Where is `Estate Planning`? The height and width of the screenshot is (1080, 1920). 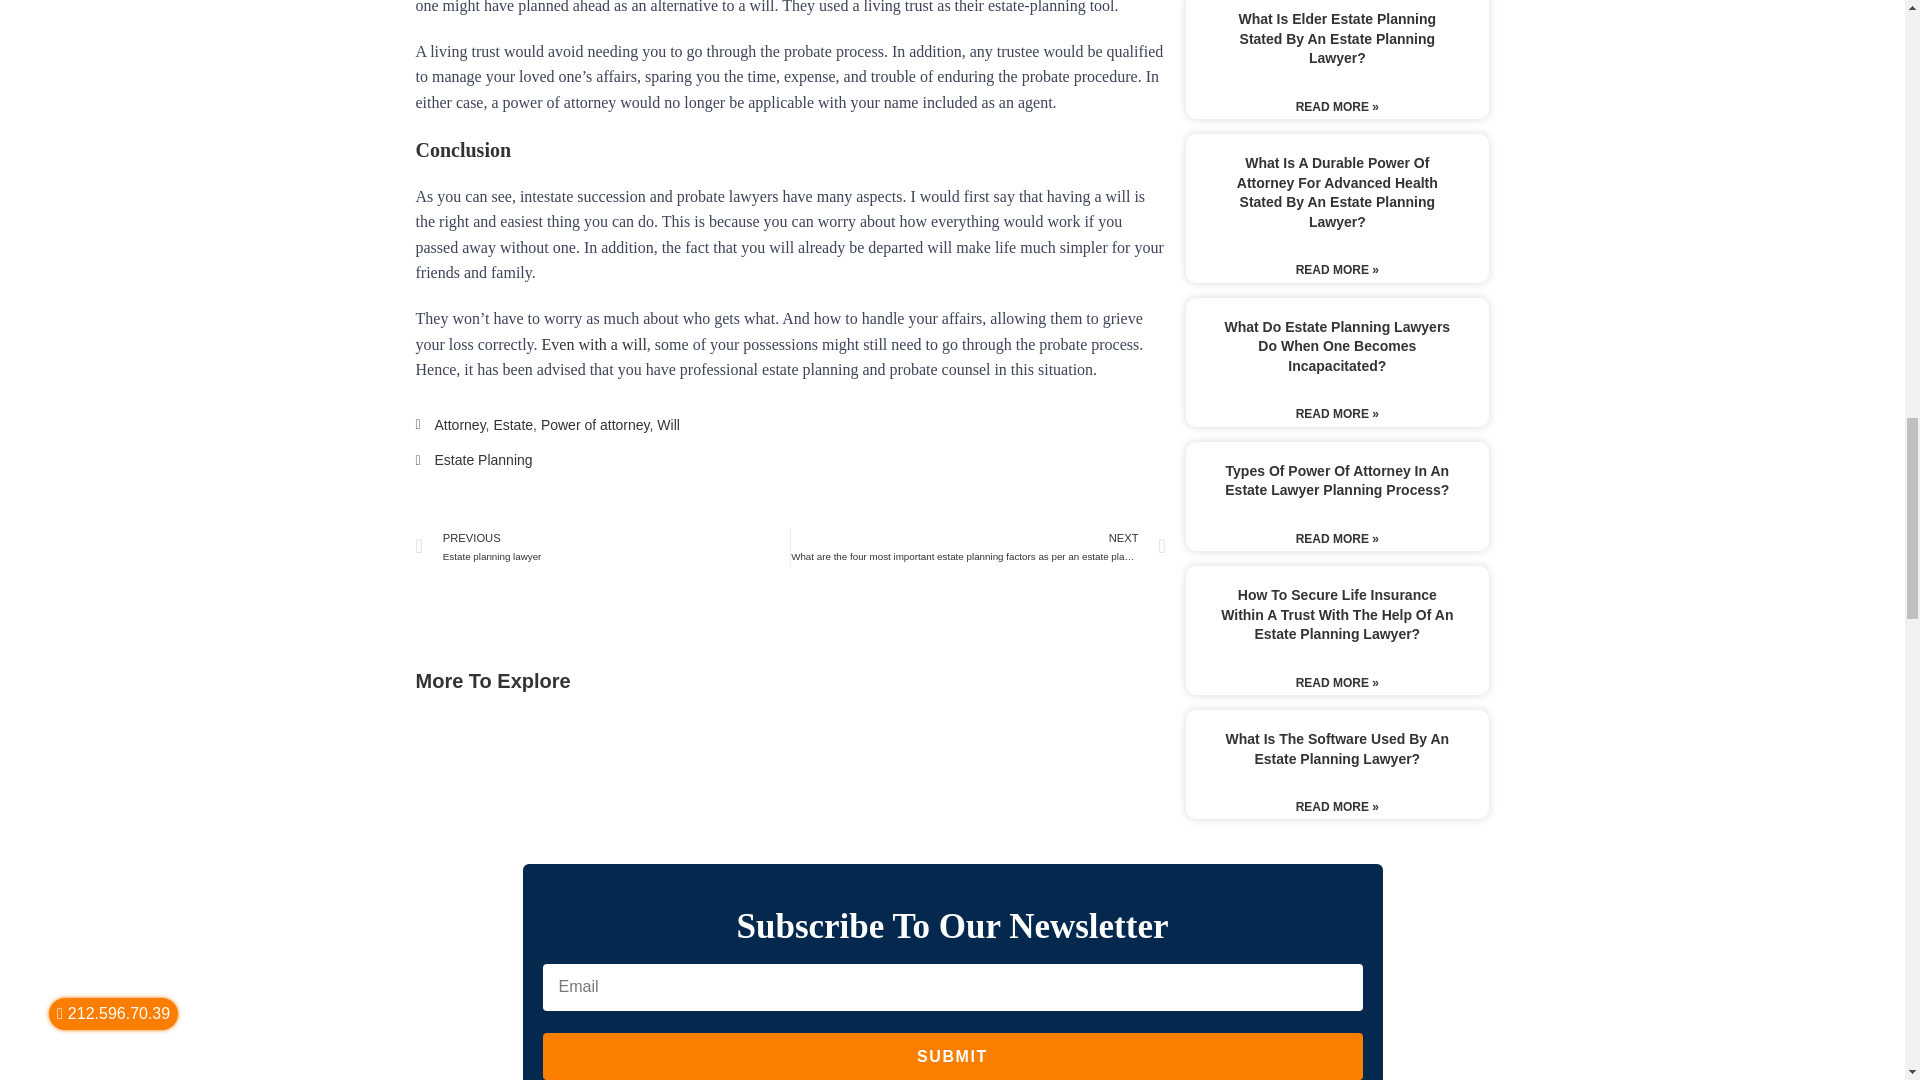 Estate Planning is located at coordinates (482, 460).